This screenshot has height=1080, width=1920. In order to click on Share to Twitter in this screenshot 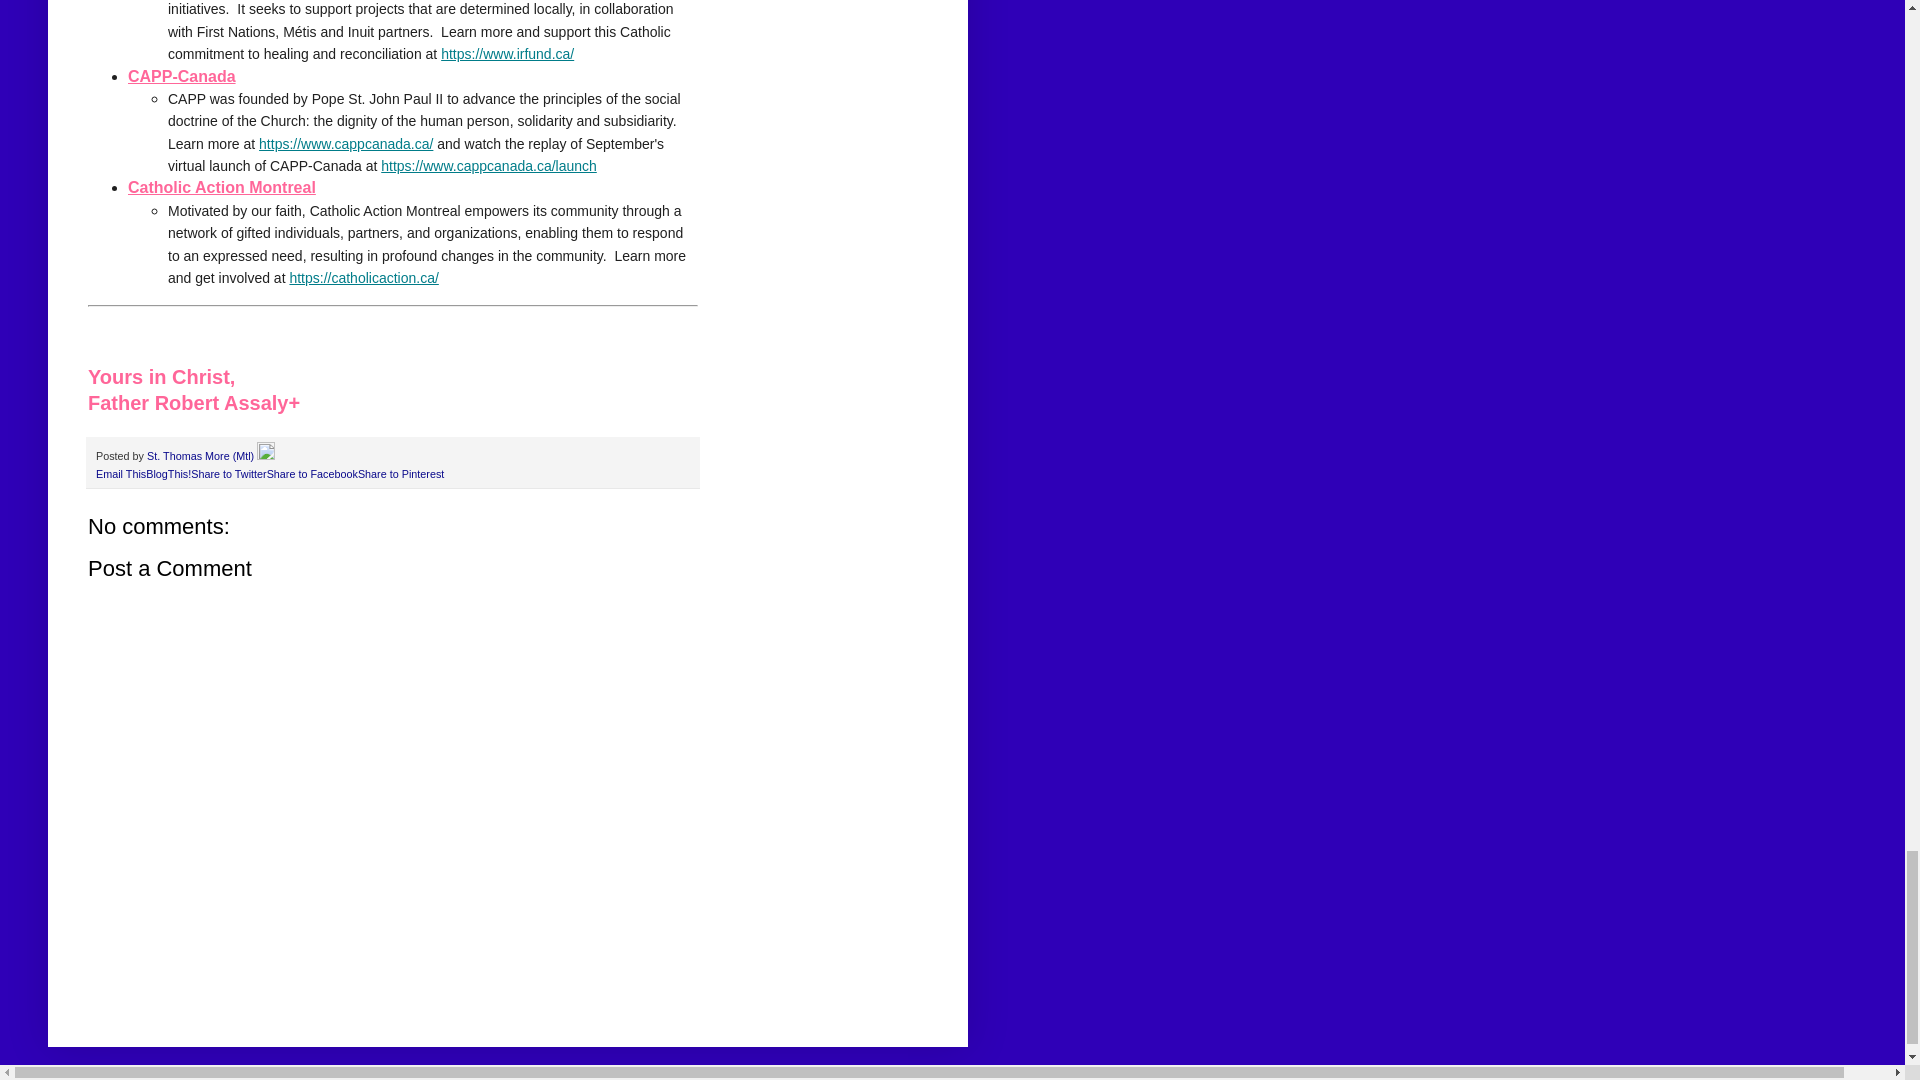, I will do `click(228, 473)`.